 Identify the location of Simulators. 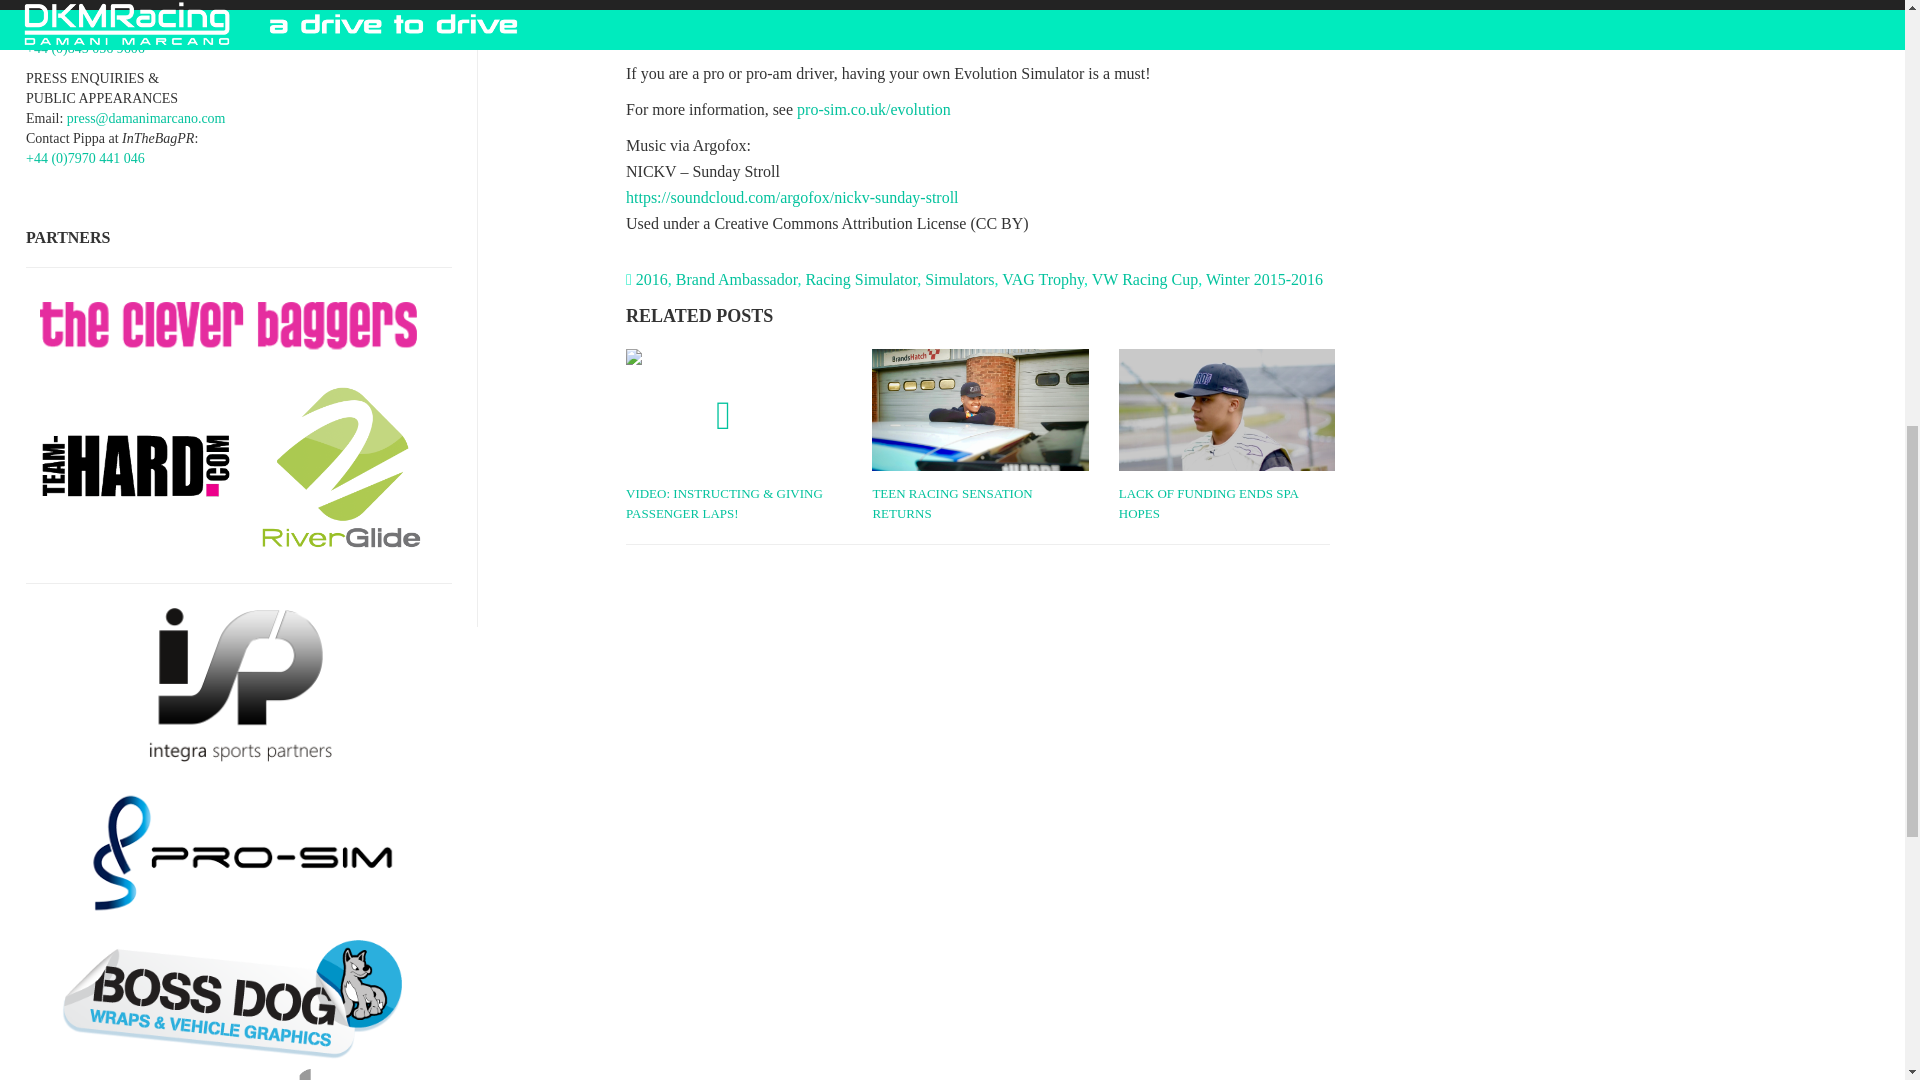
(960, 280).